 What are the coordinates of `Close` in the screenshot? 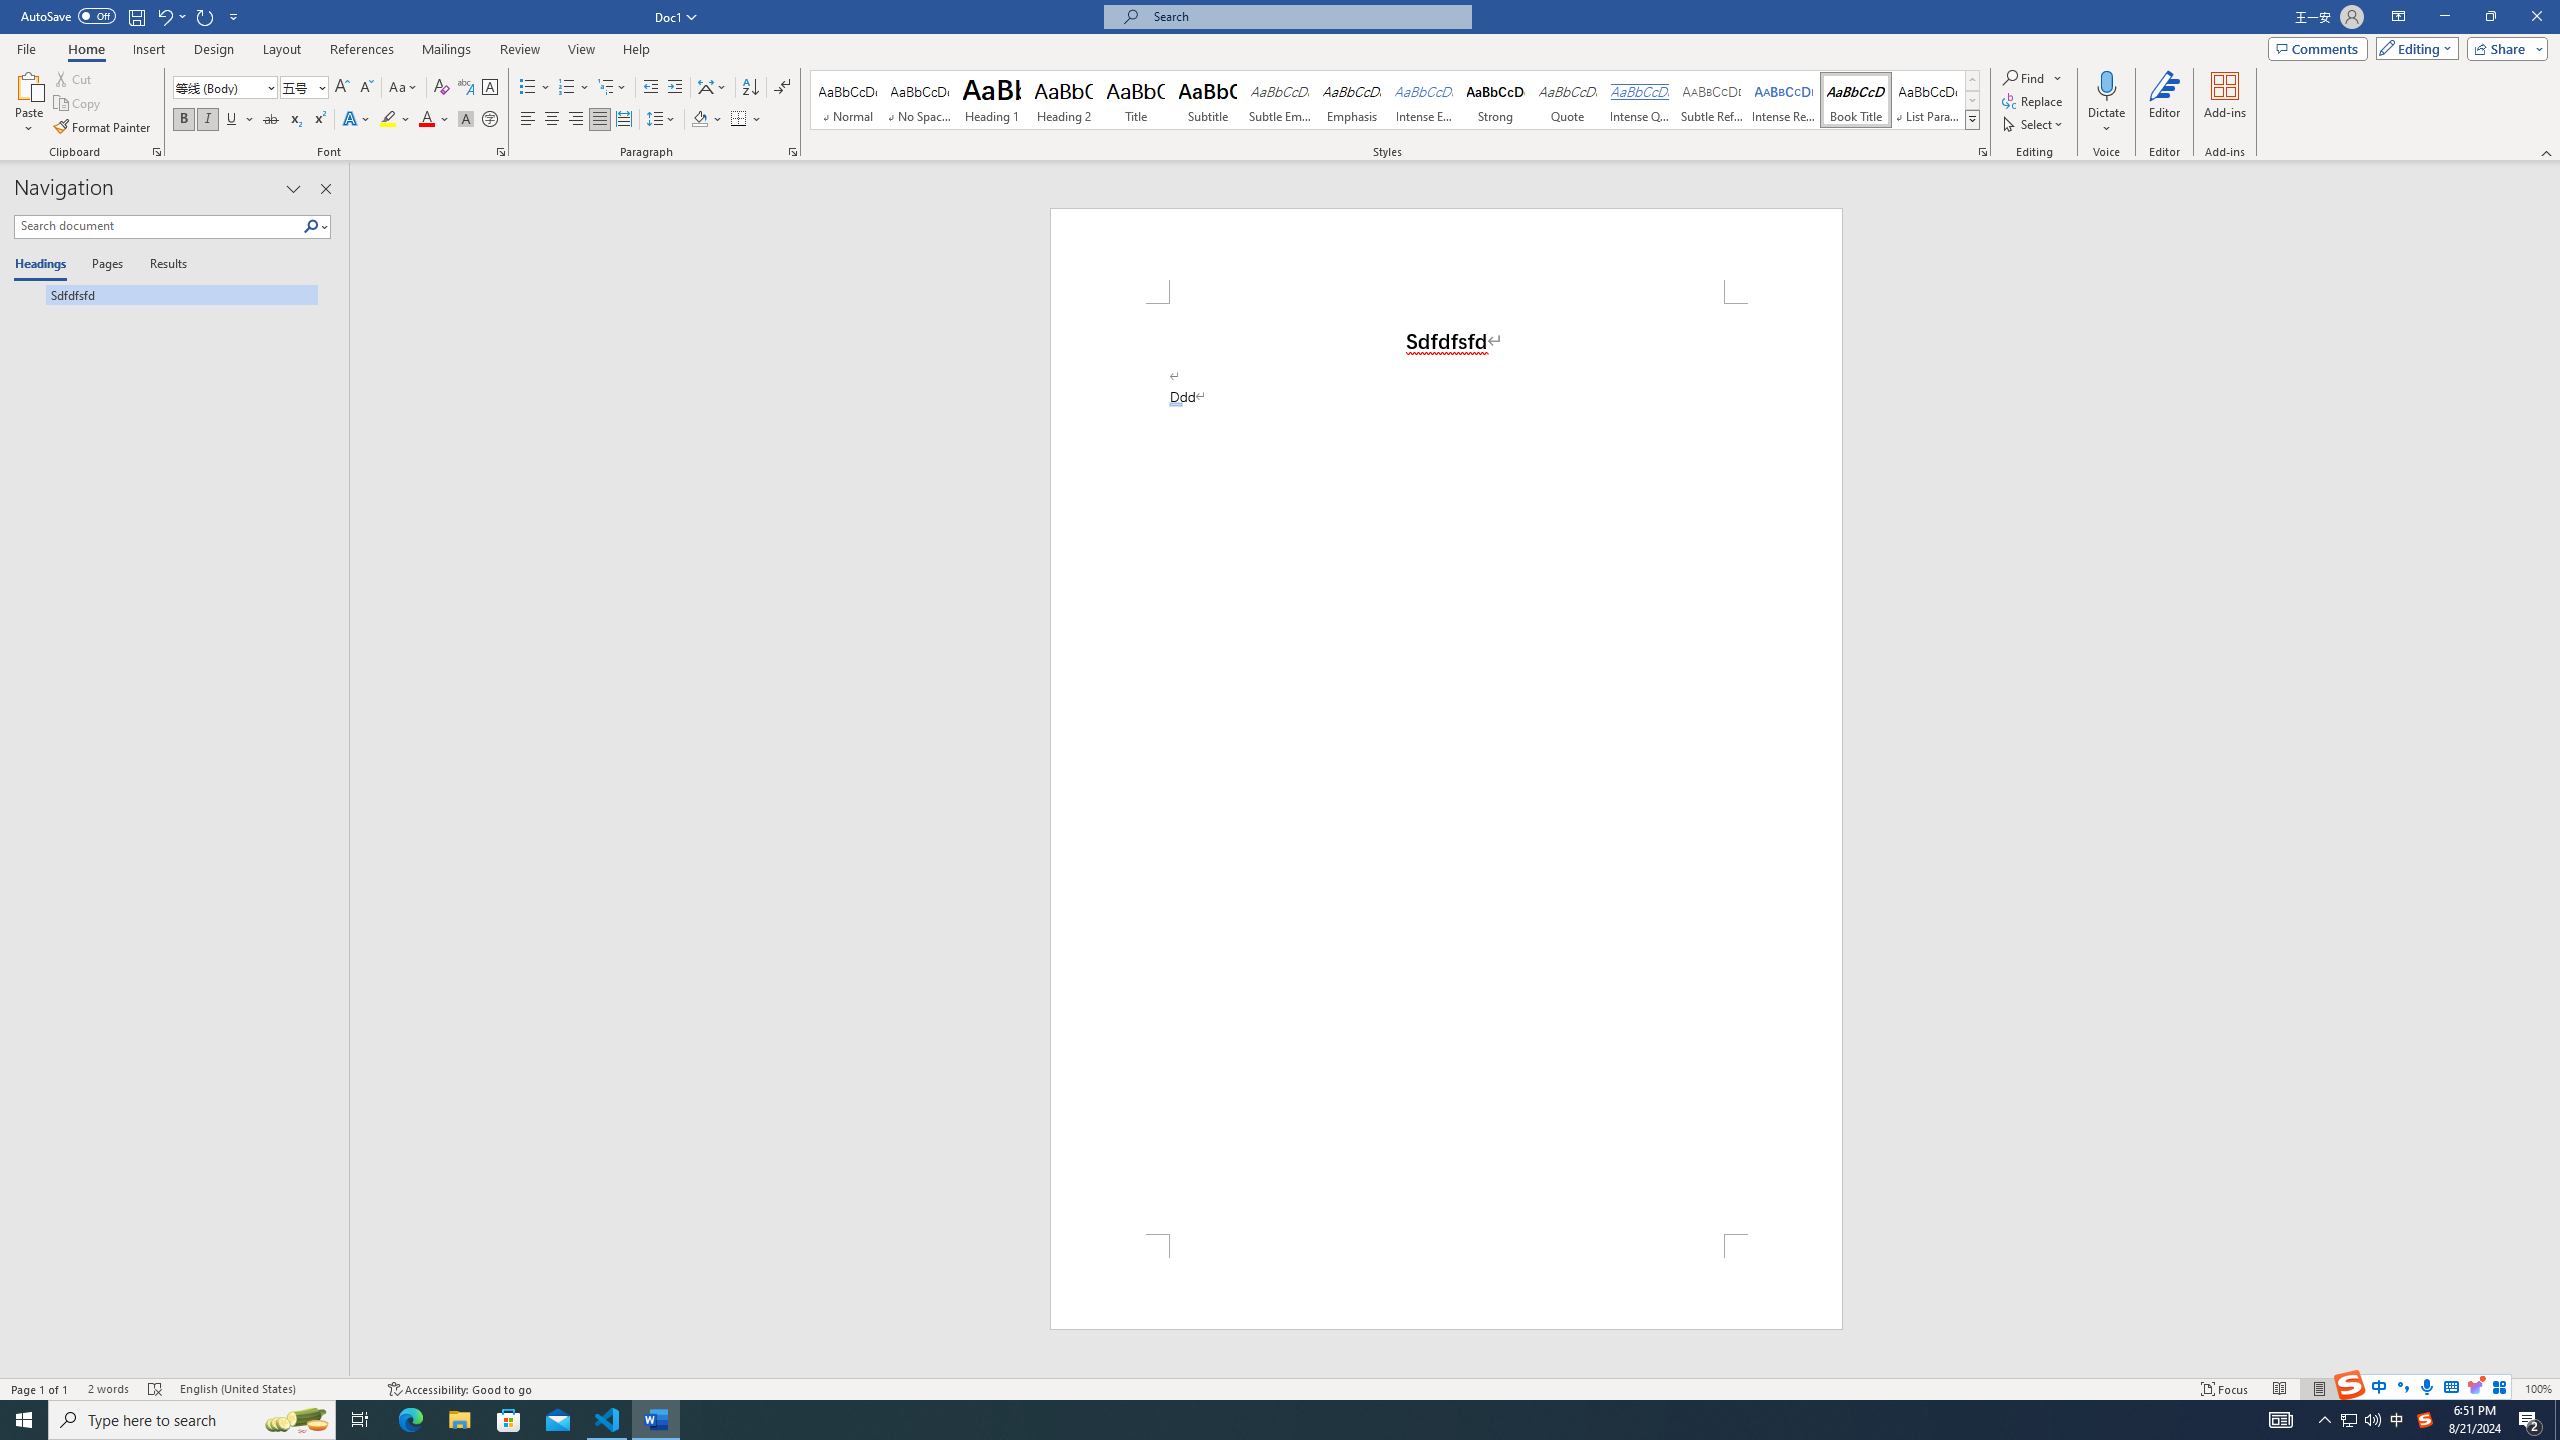 It's located at (2536, 17).